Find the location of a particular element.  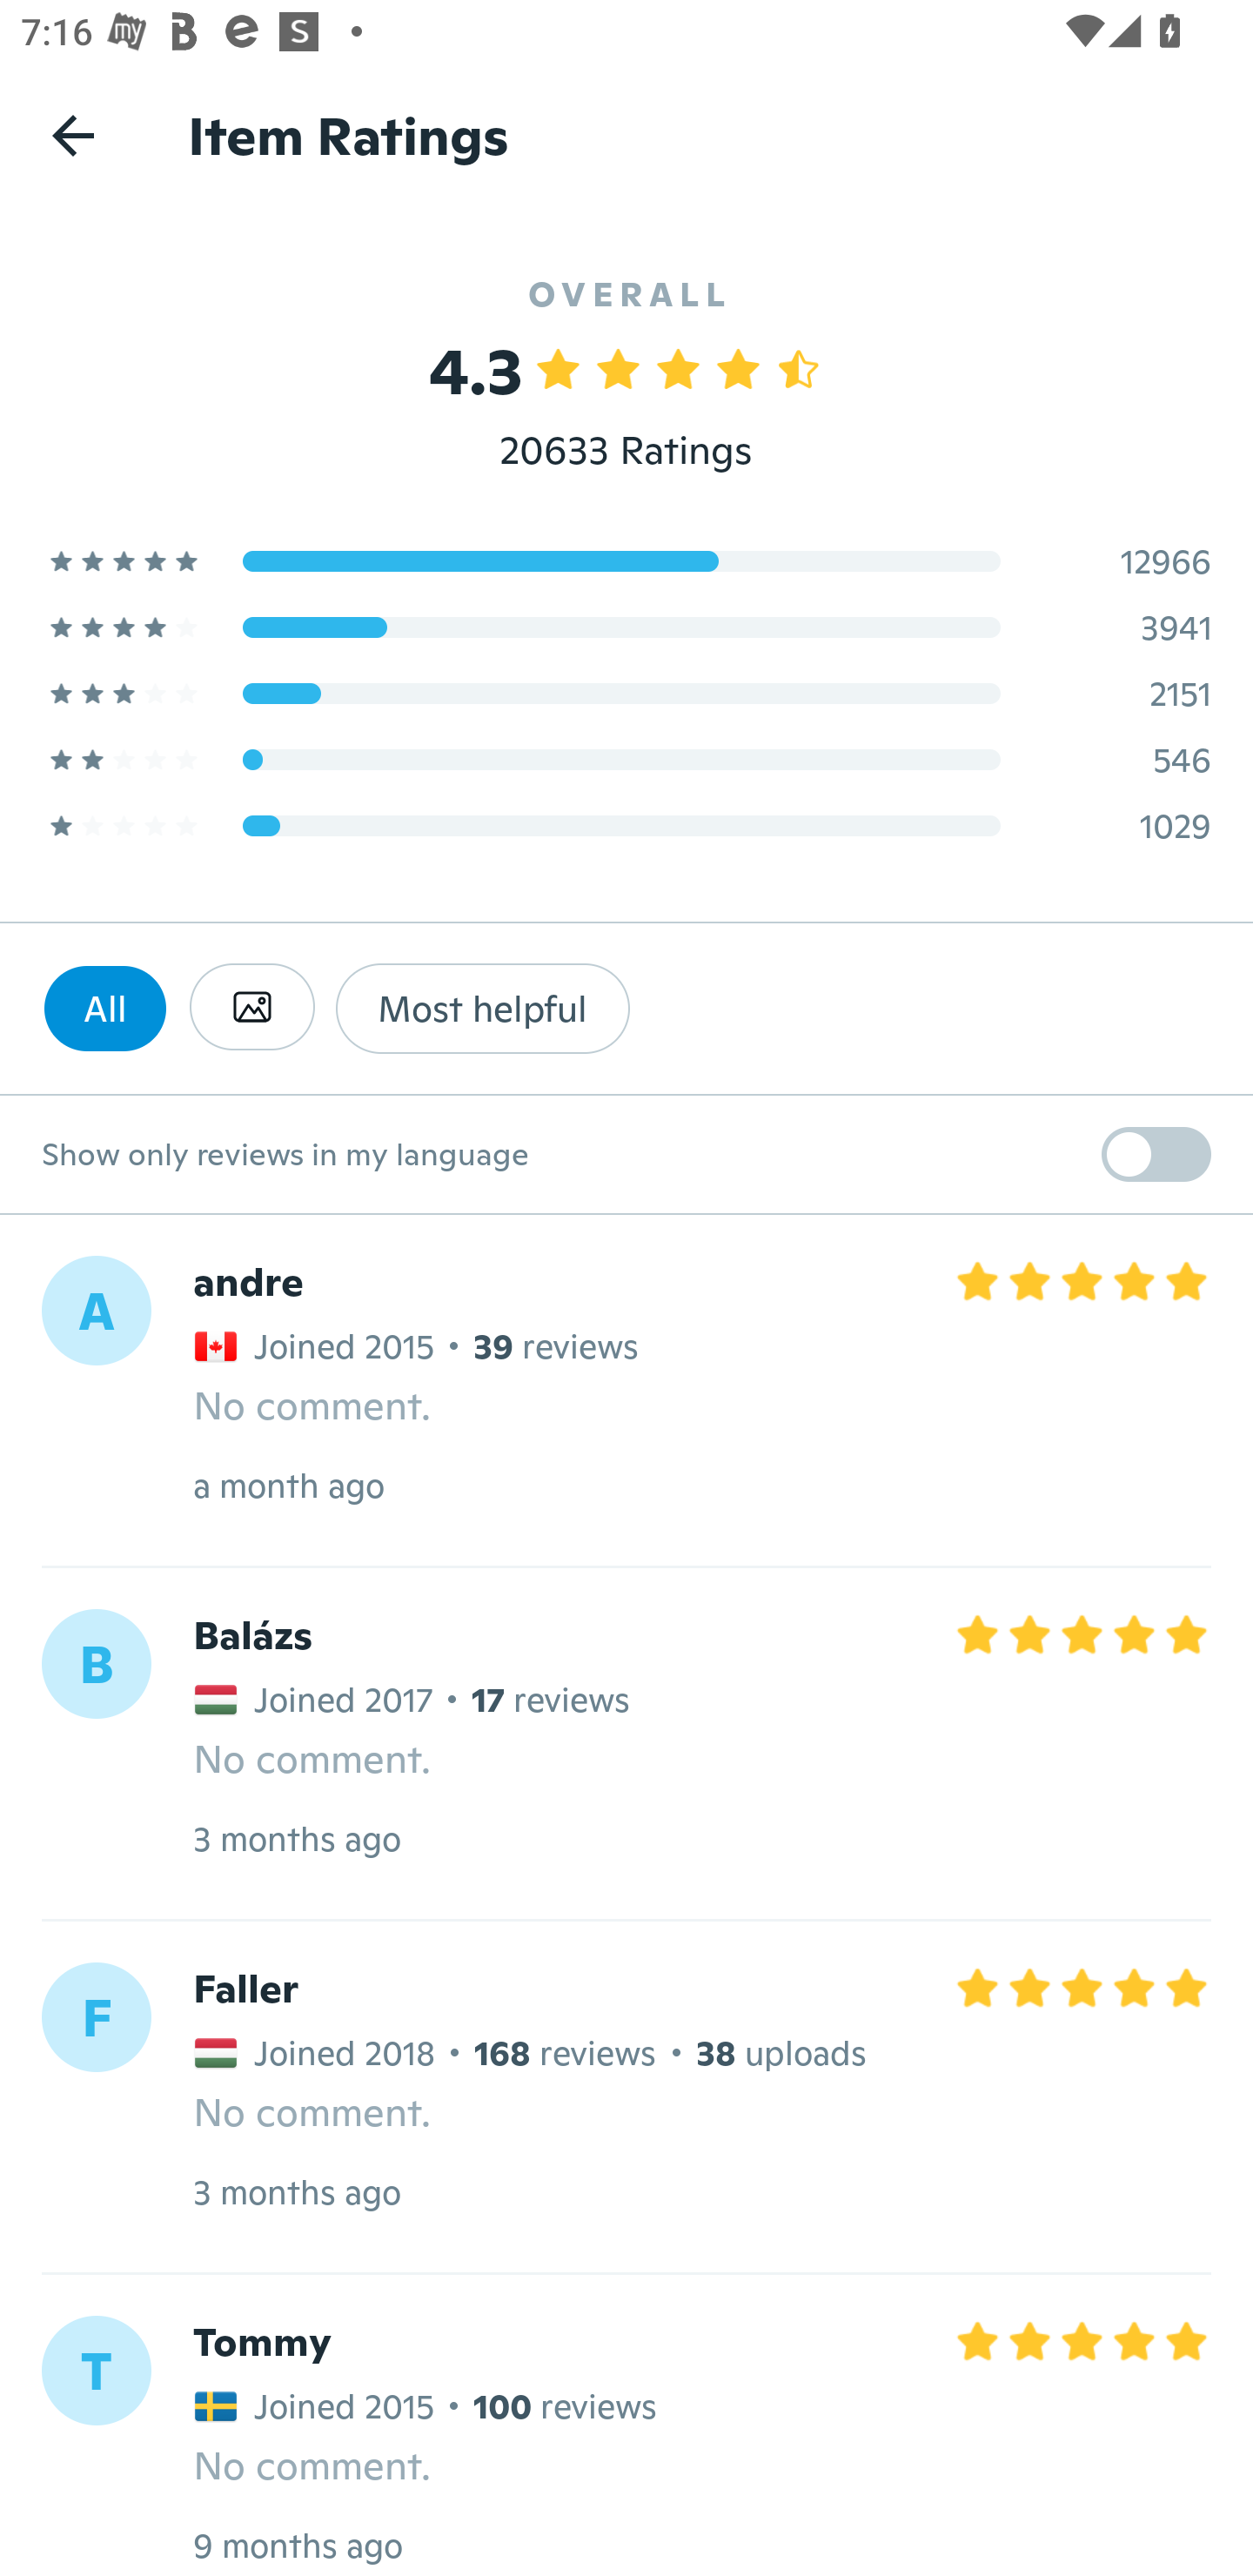

T is located at coordinates (96, 2371).